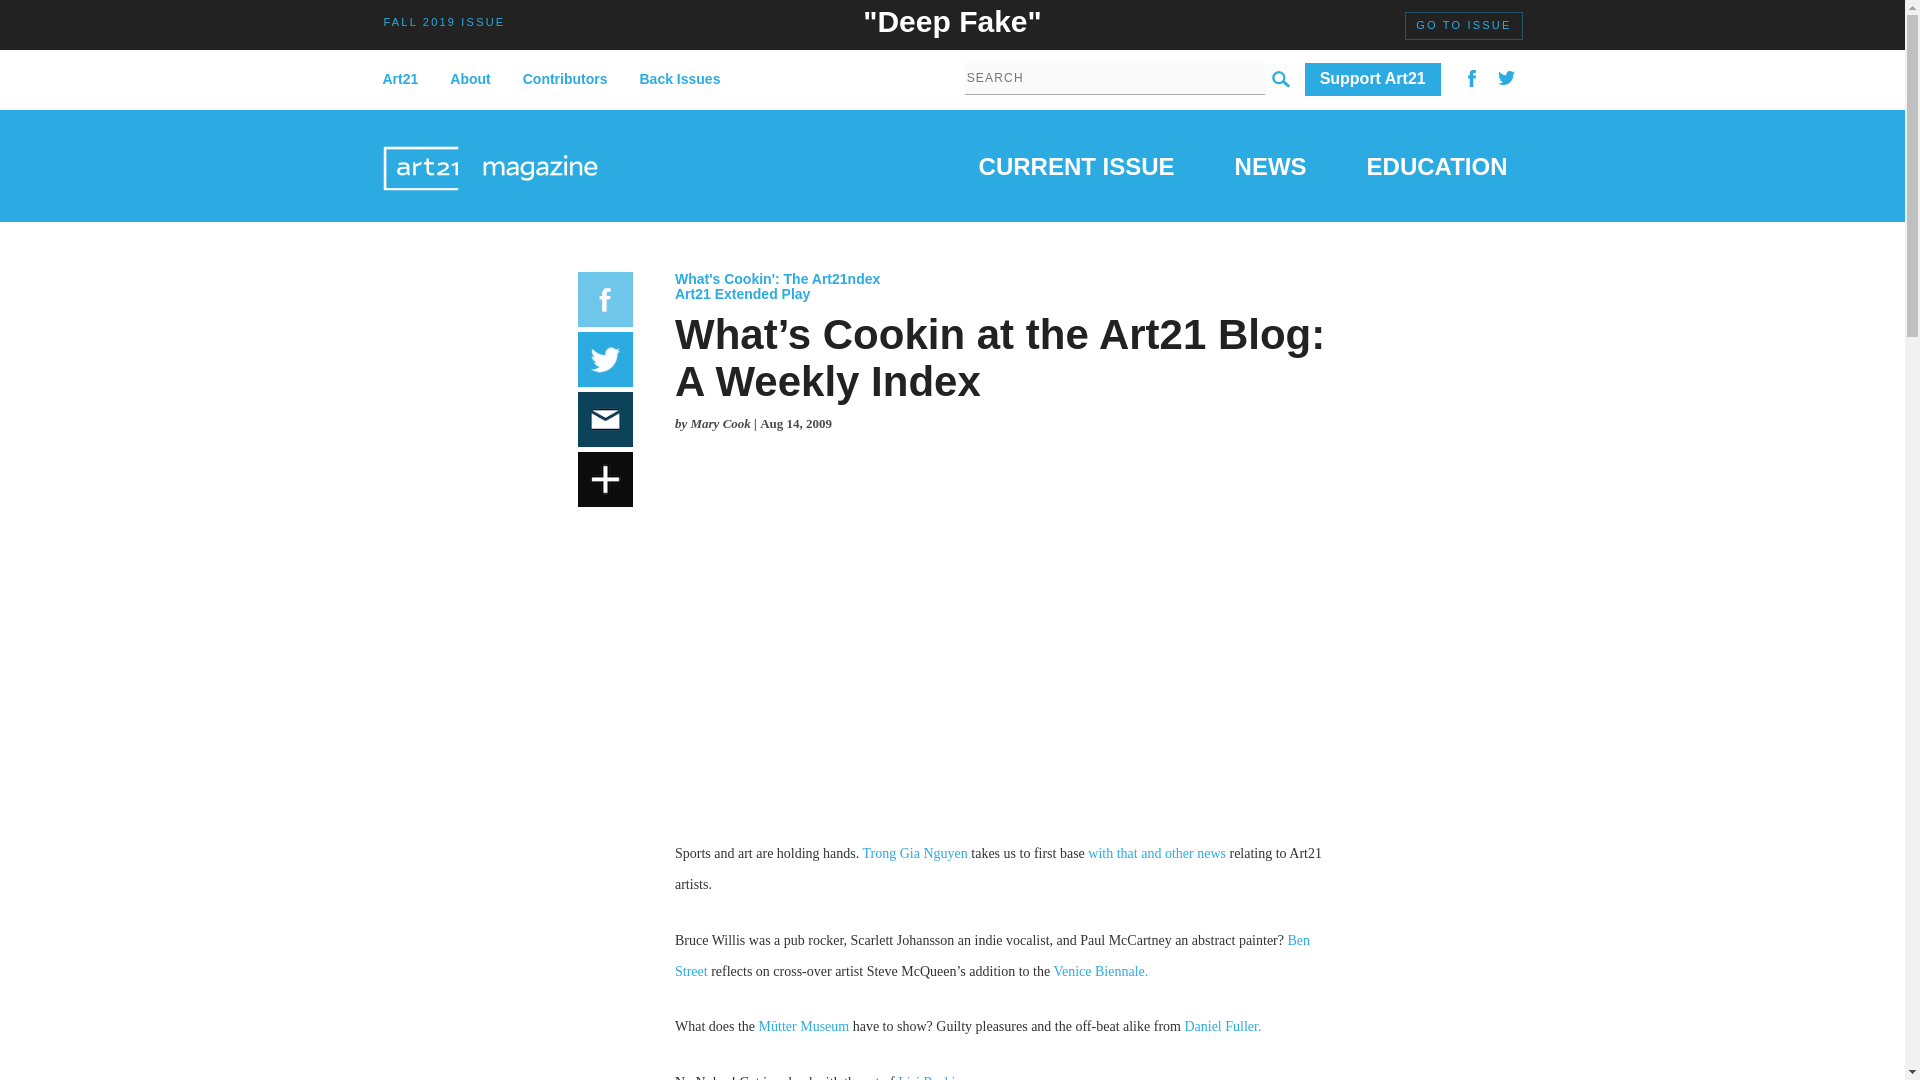 Image resolution: width=1920 pixels, height=1080 pixels. I want to click on Lisi Raskin., so click(932, 1077).